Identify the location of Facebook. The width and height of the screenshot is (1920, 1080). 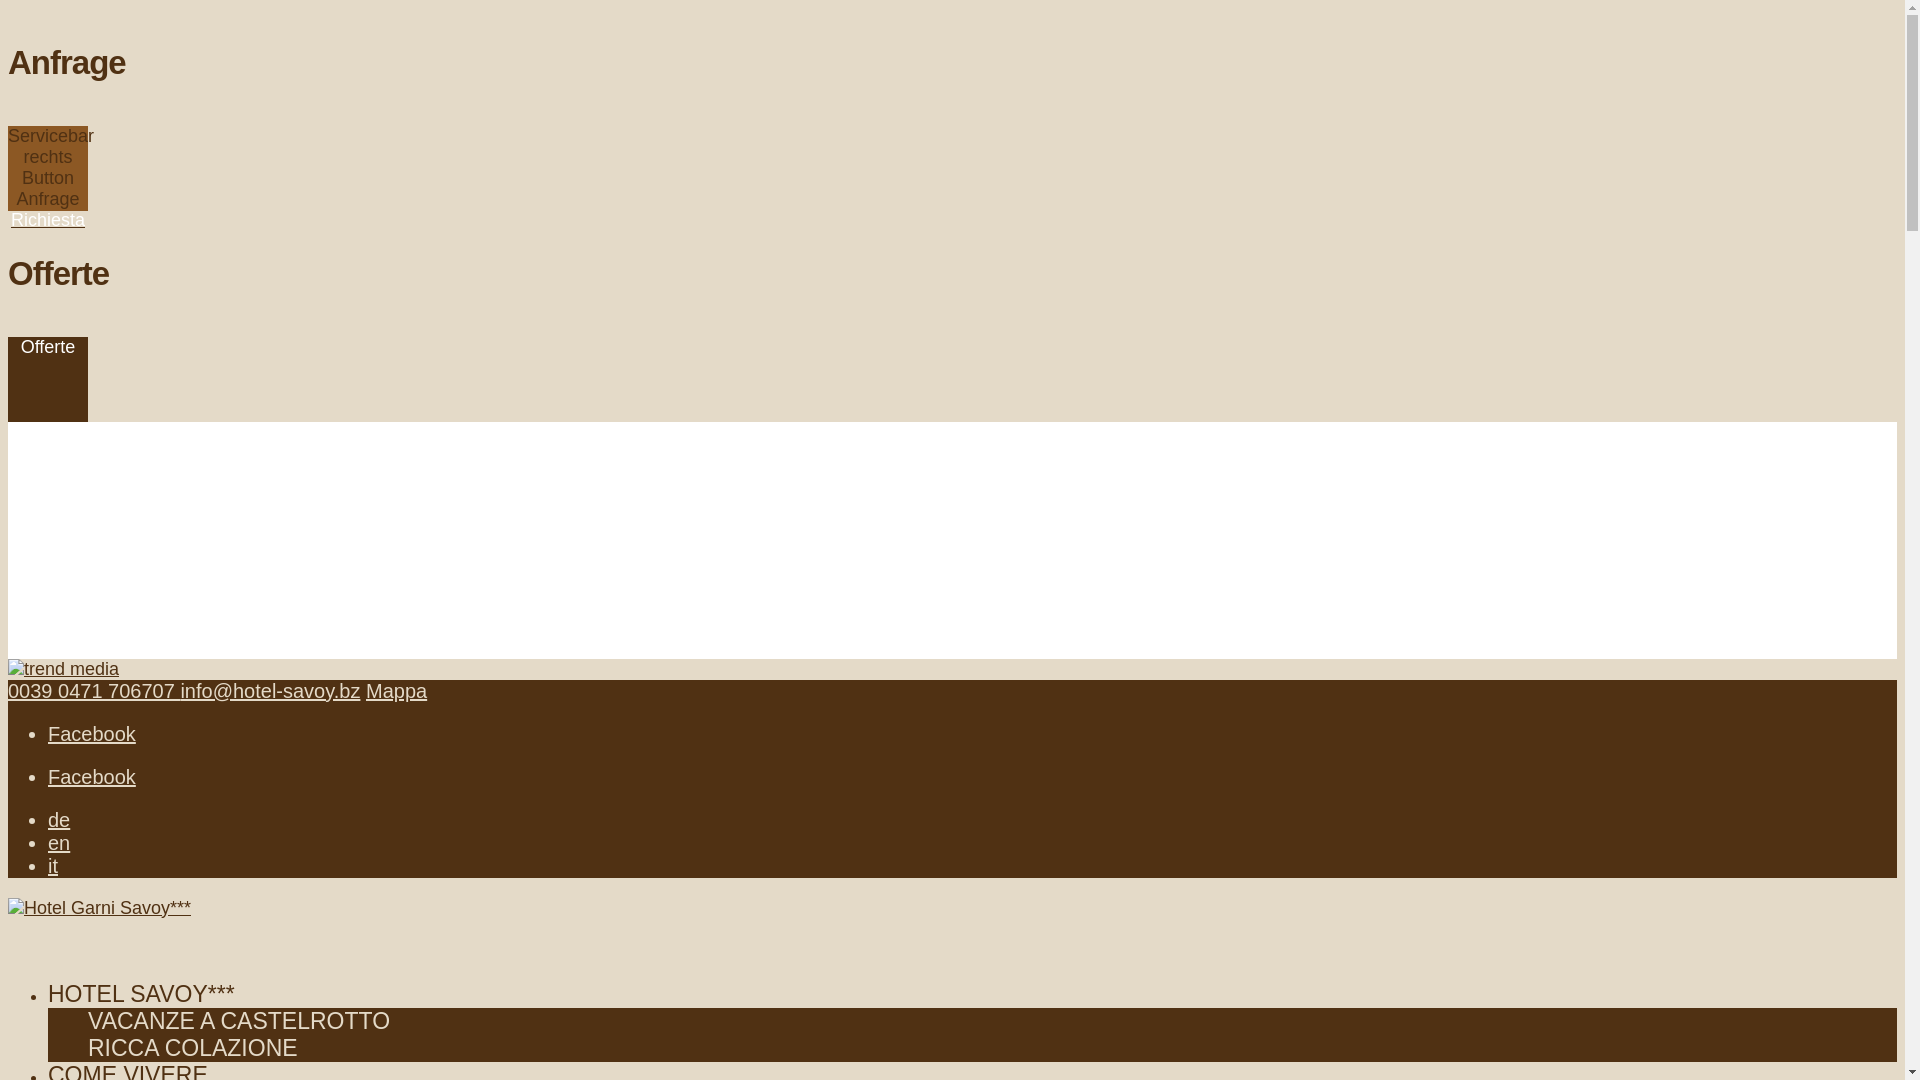
(92, 777).